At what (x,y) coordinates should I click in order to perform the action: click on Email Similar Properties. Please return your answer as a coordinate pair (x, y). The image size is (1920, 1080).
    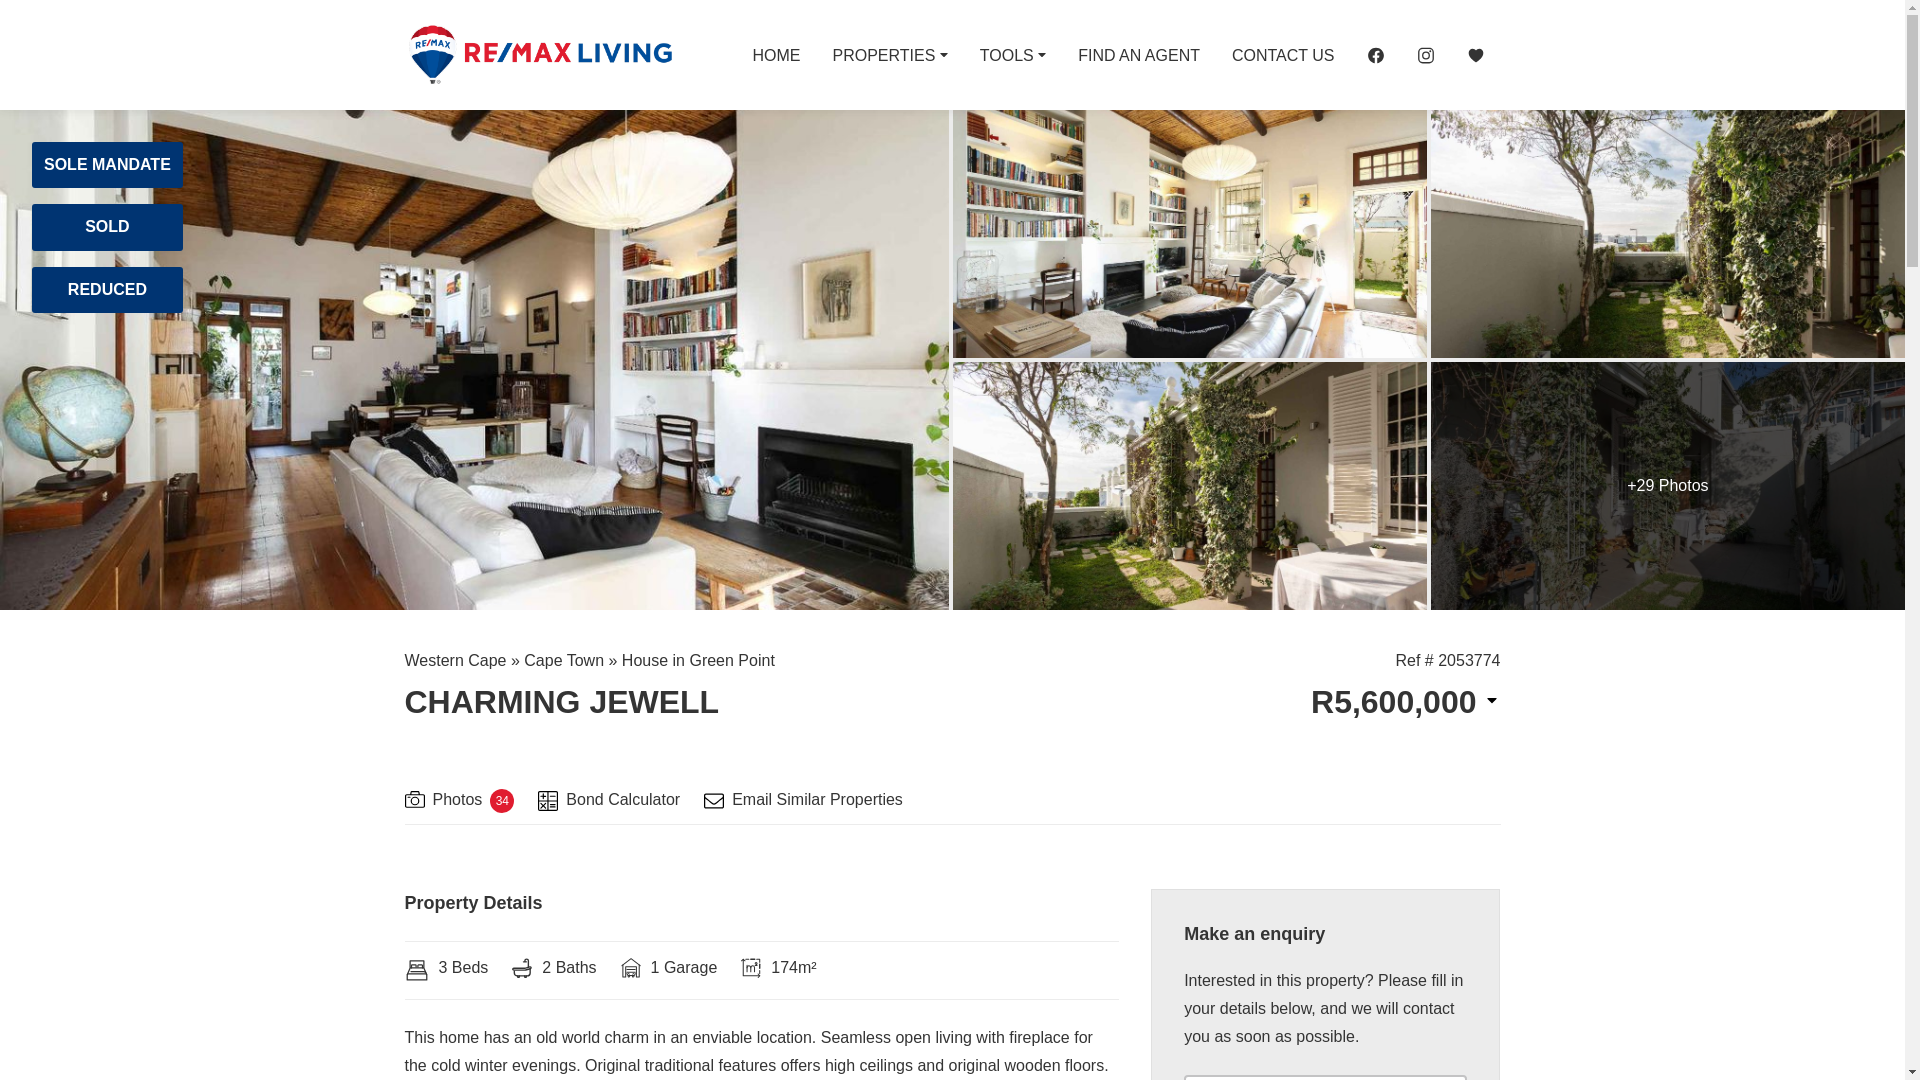
    Looking at the image, I should click on (803, 802).